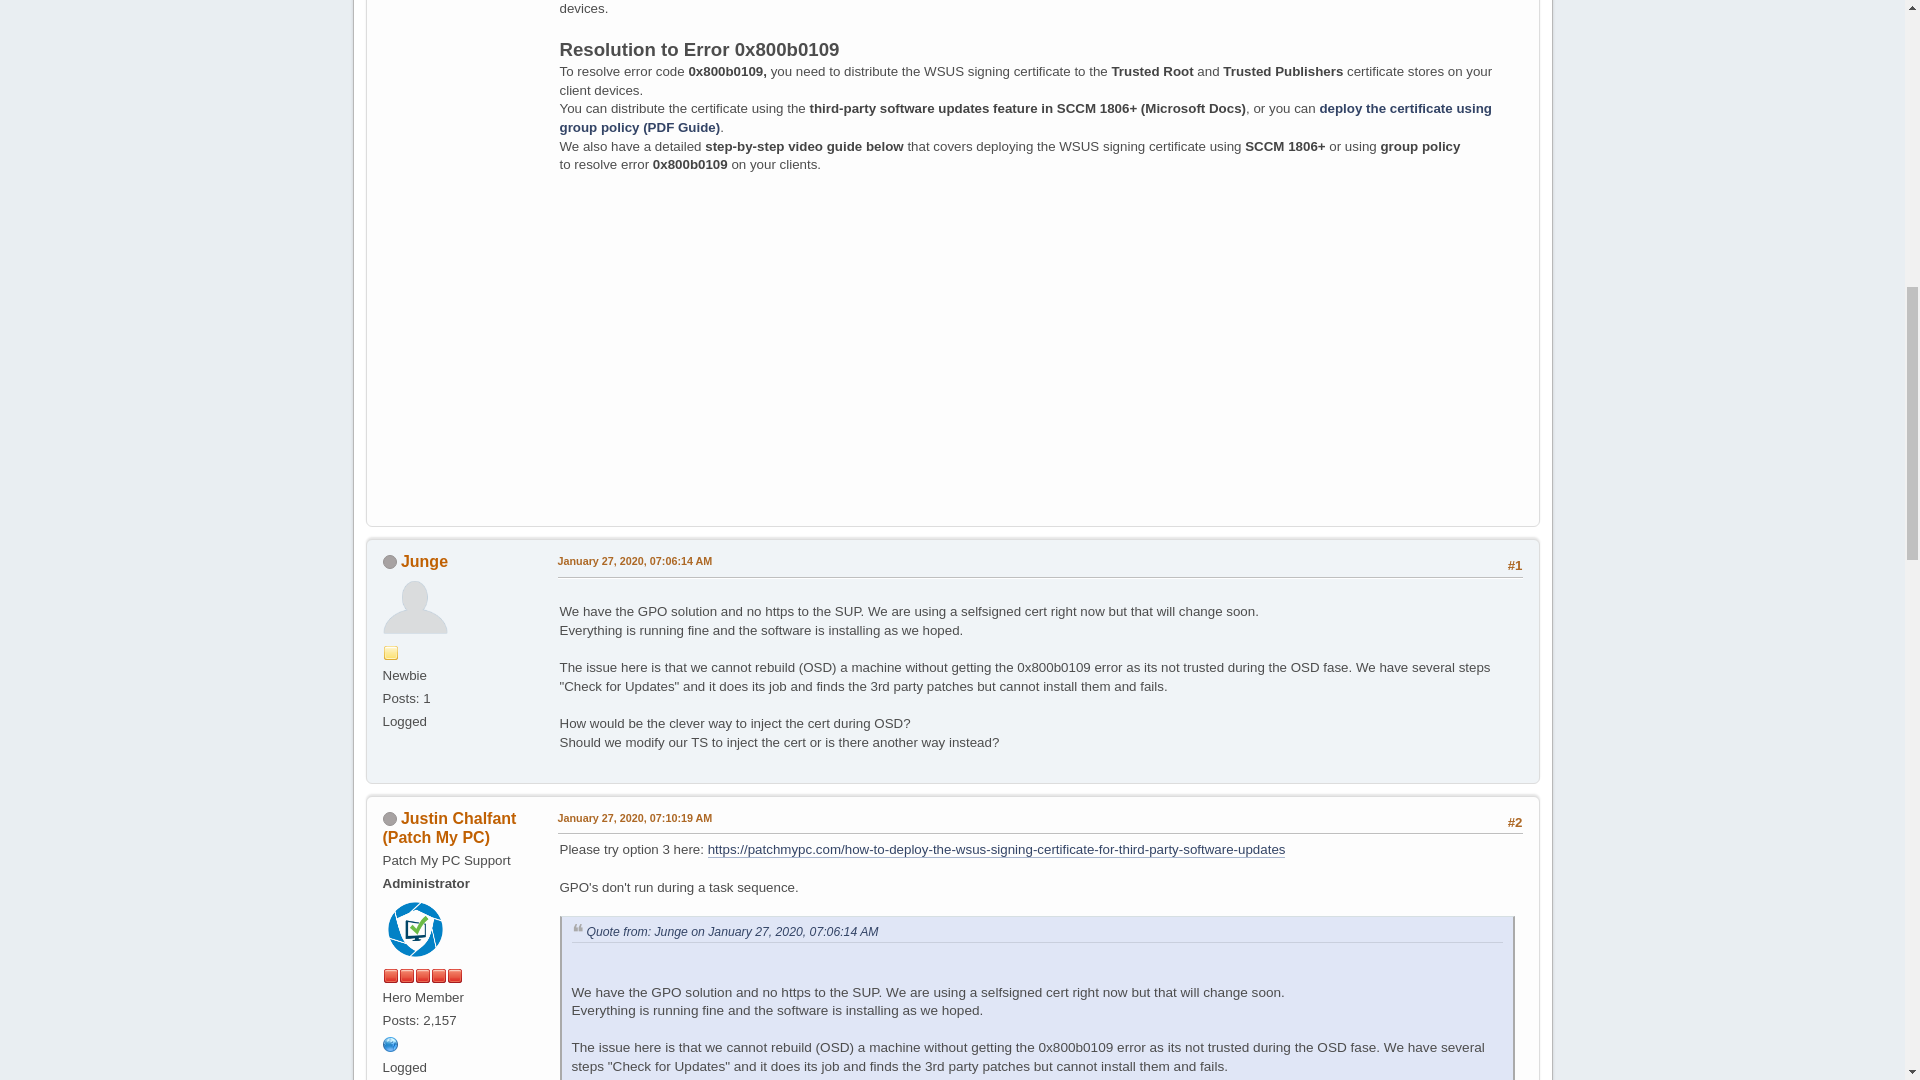 The height and width of the screenshot is (1080, 1920). I want to click on January 27, 2020, 07:10:19 AM, so click(635, 819).